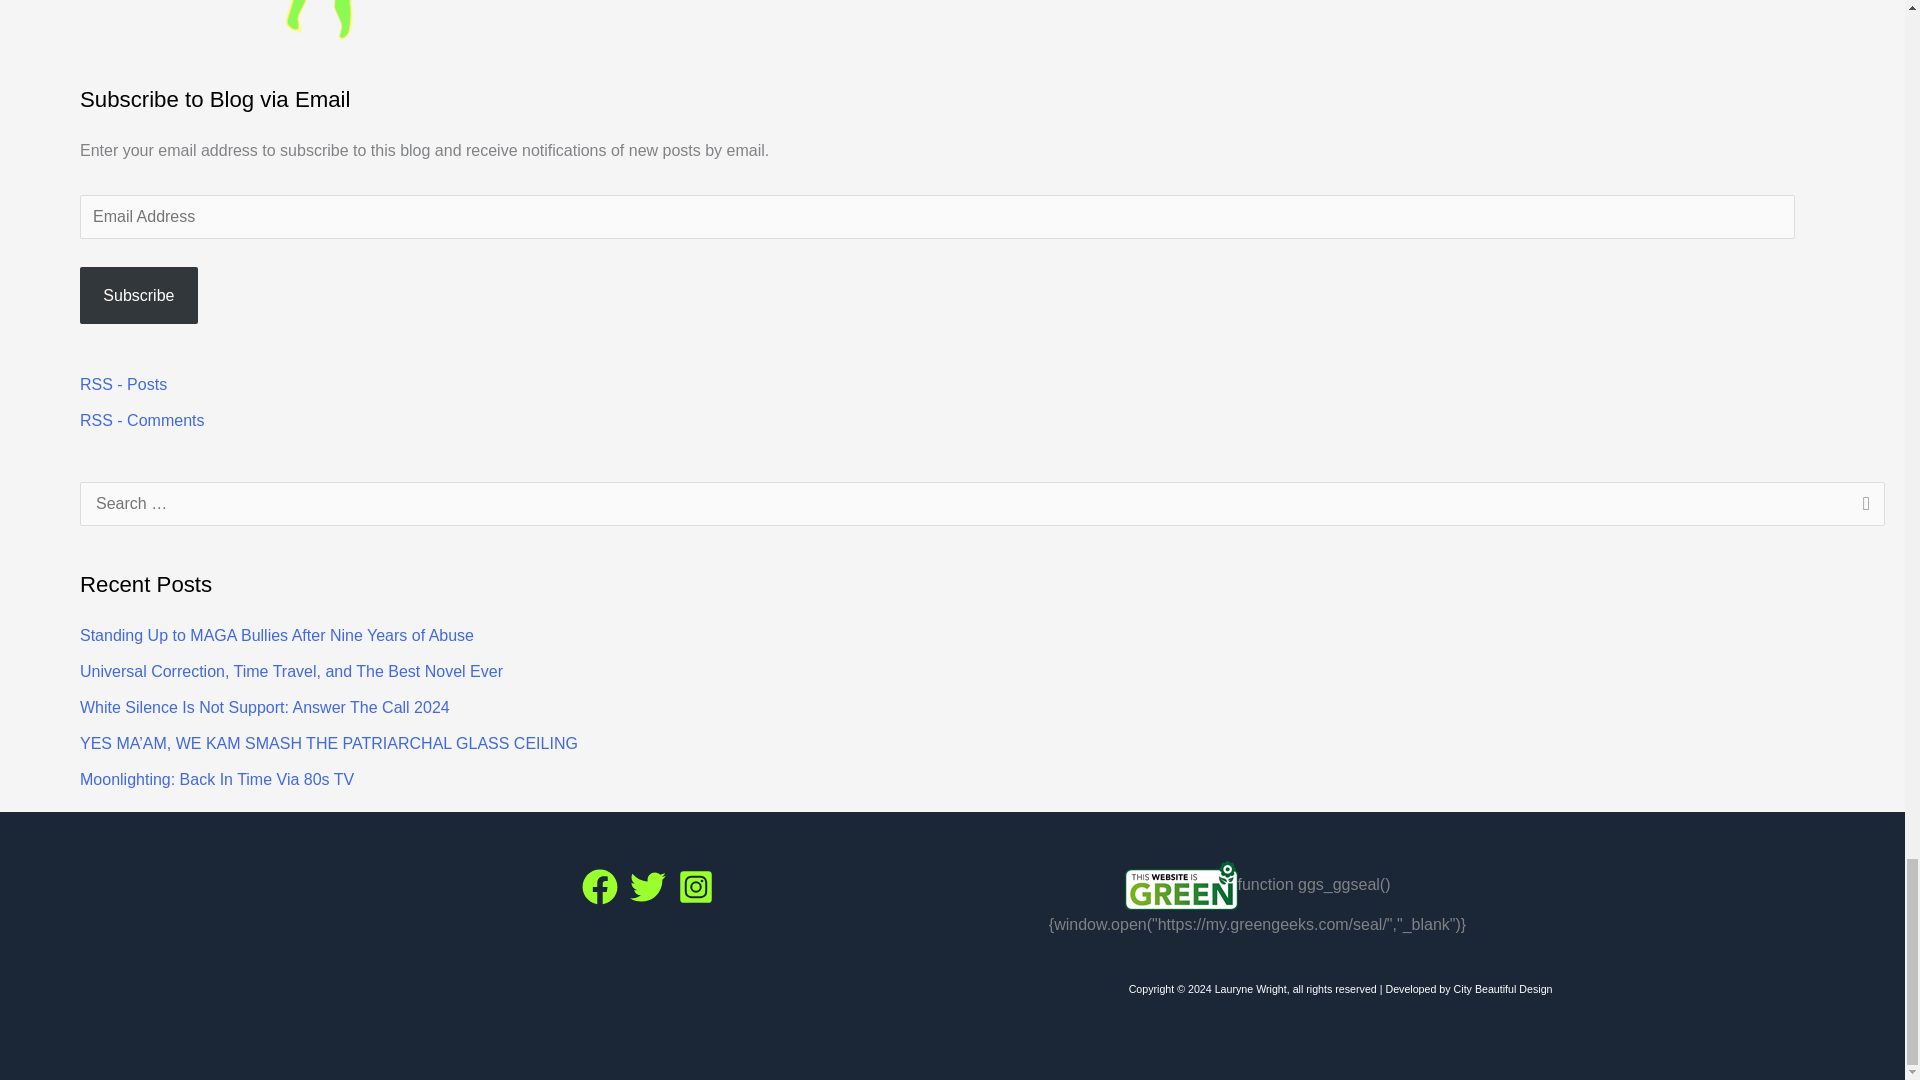  I want to click on Standing Up to MAGA Bullies After Nine Years of Abuse, so click(277, 635).